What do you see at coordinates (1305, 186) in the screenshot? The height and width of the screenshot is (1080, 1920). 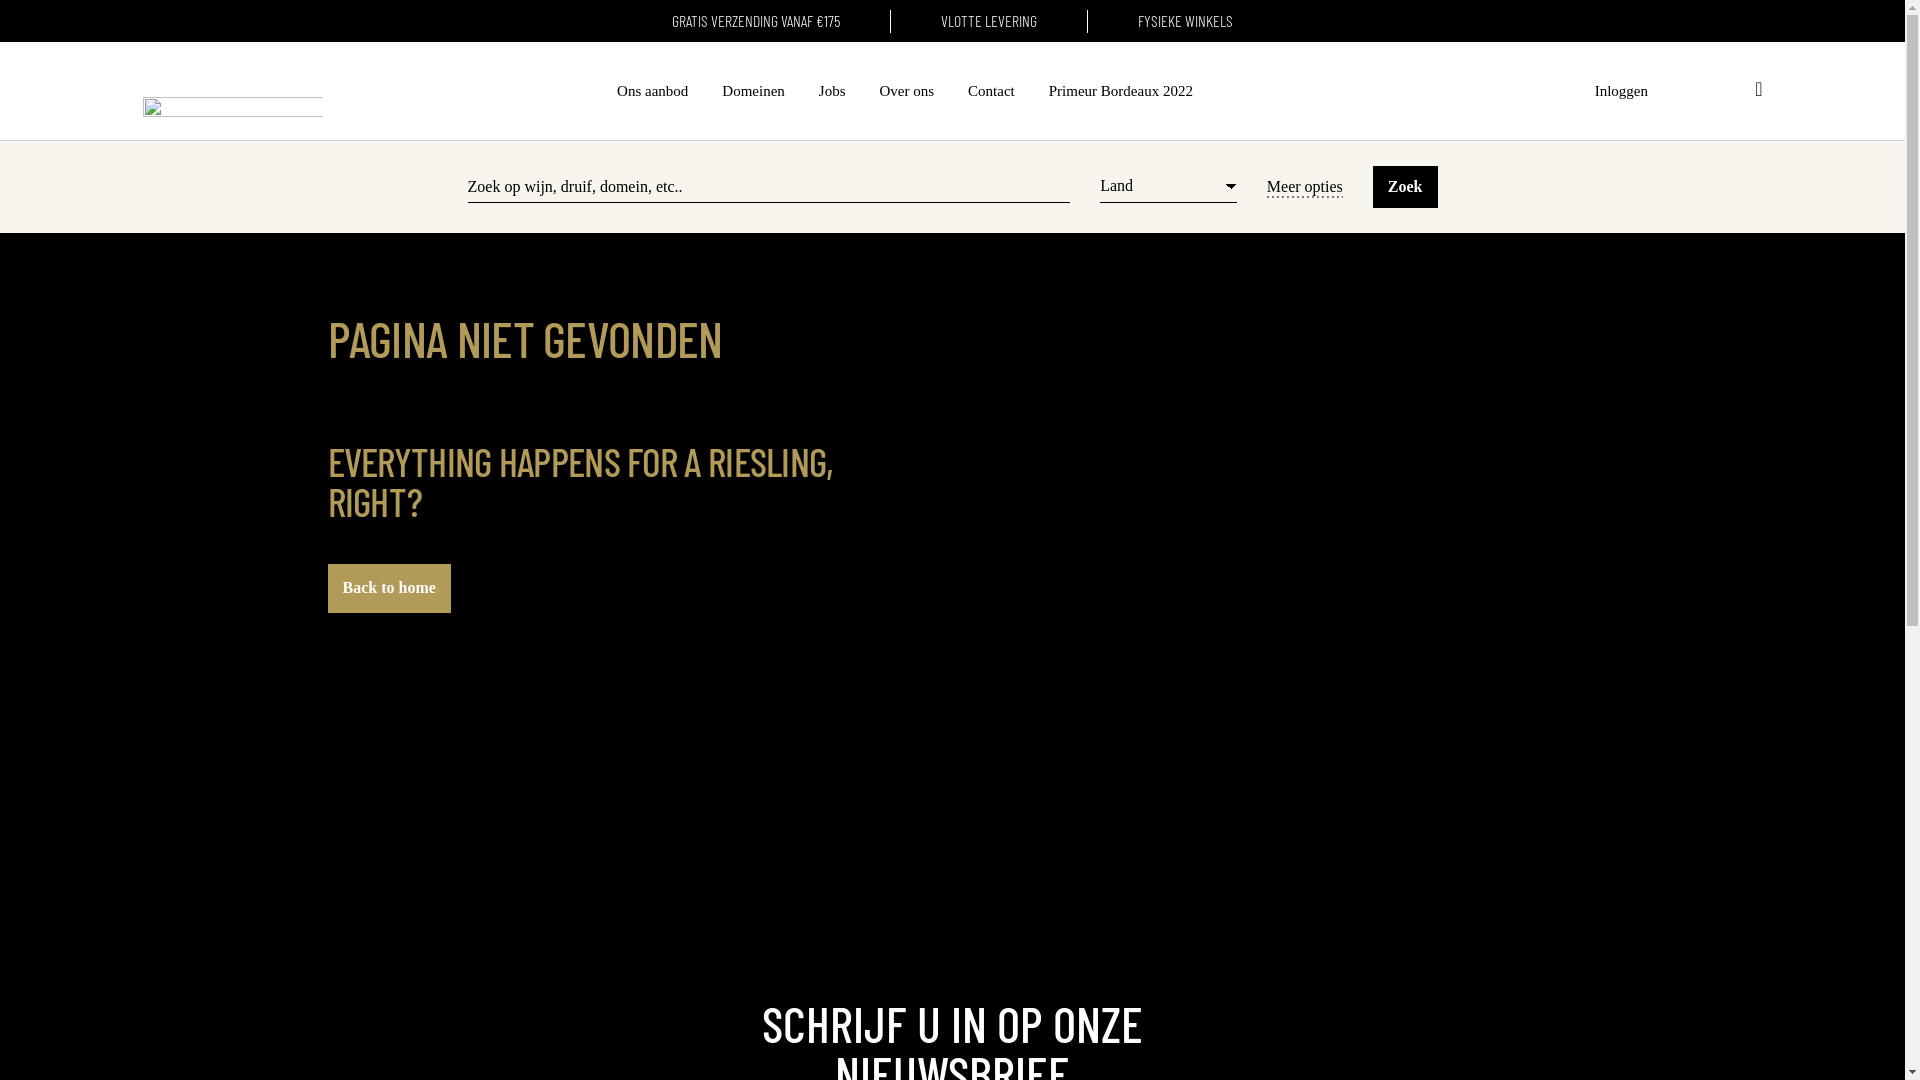 I see `Meer opties` at bounding box center [1305, 186].